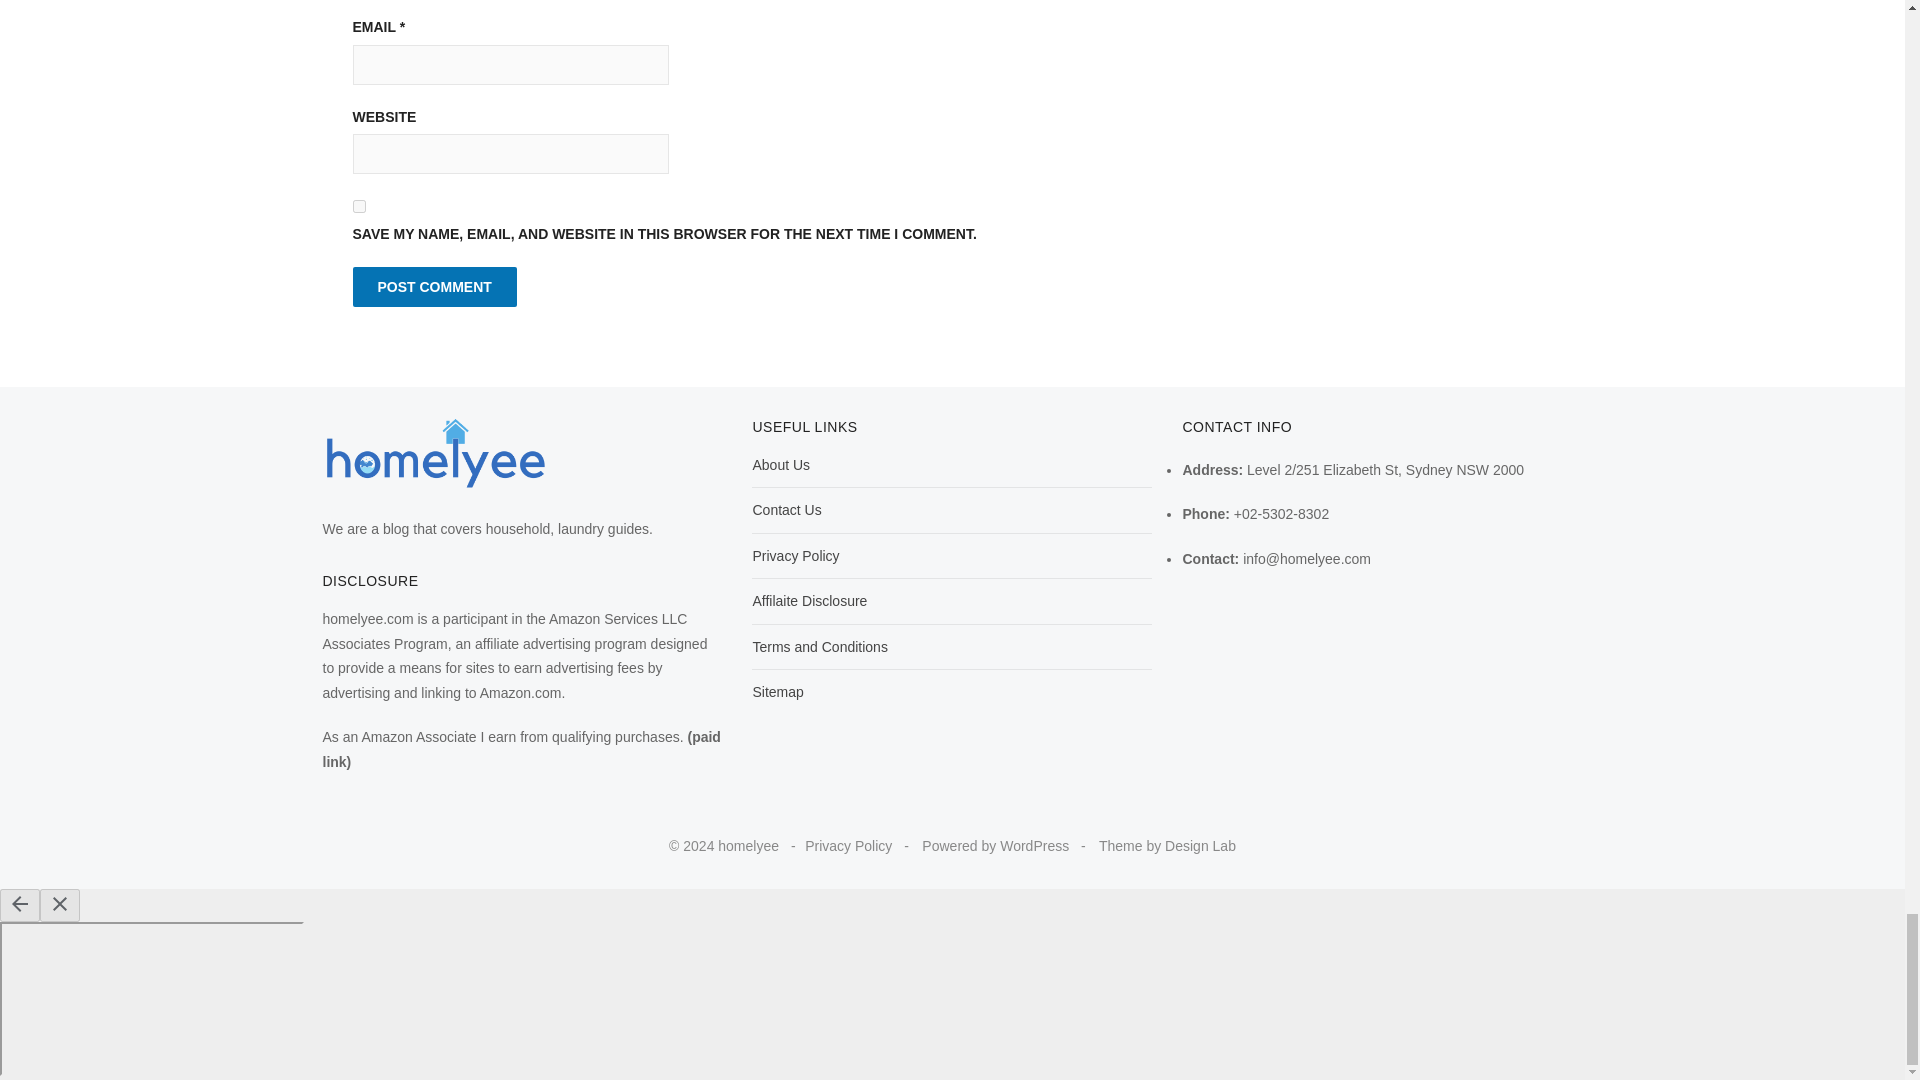 The height and width of the screenshot is (1080, 1920). What do you see at coordinates (358, 206) in the screenshot?
I see `yes` at bounding box center [358, 206].